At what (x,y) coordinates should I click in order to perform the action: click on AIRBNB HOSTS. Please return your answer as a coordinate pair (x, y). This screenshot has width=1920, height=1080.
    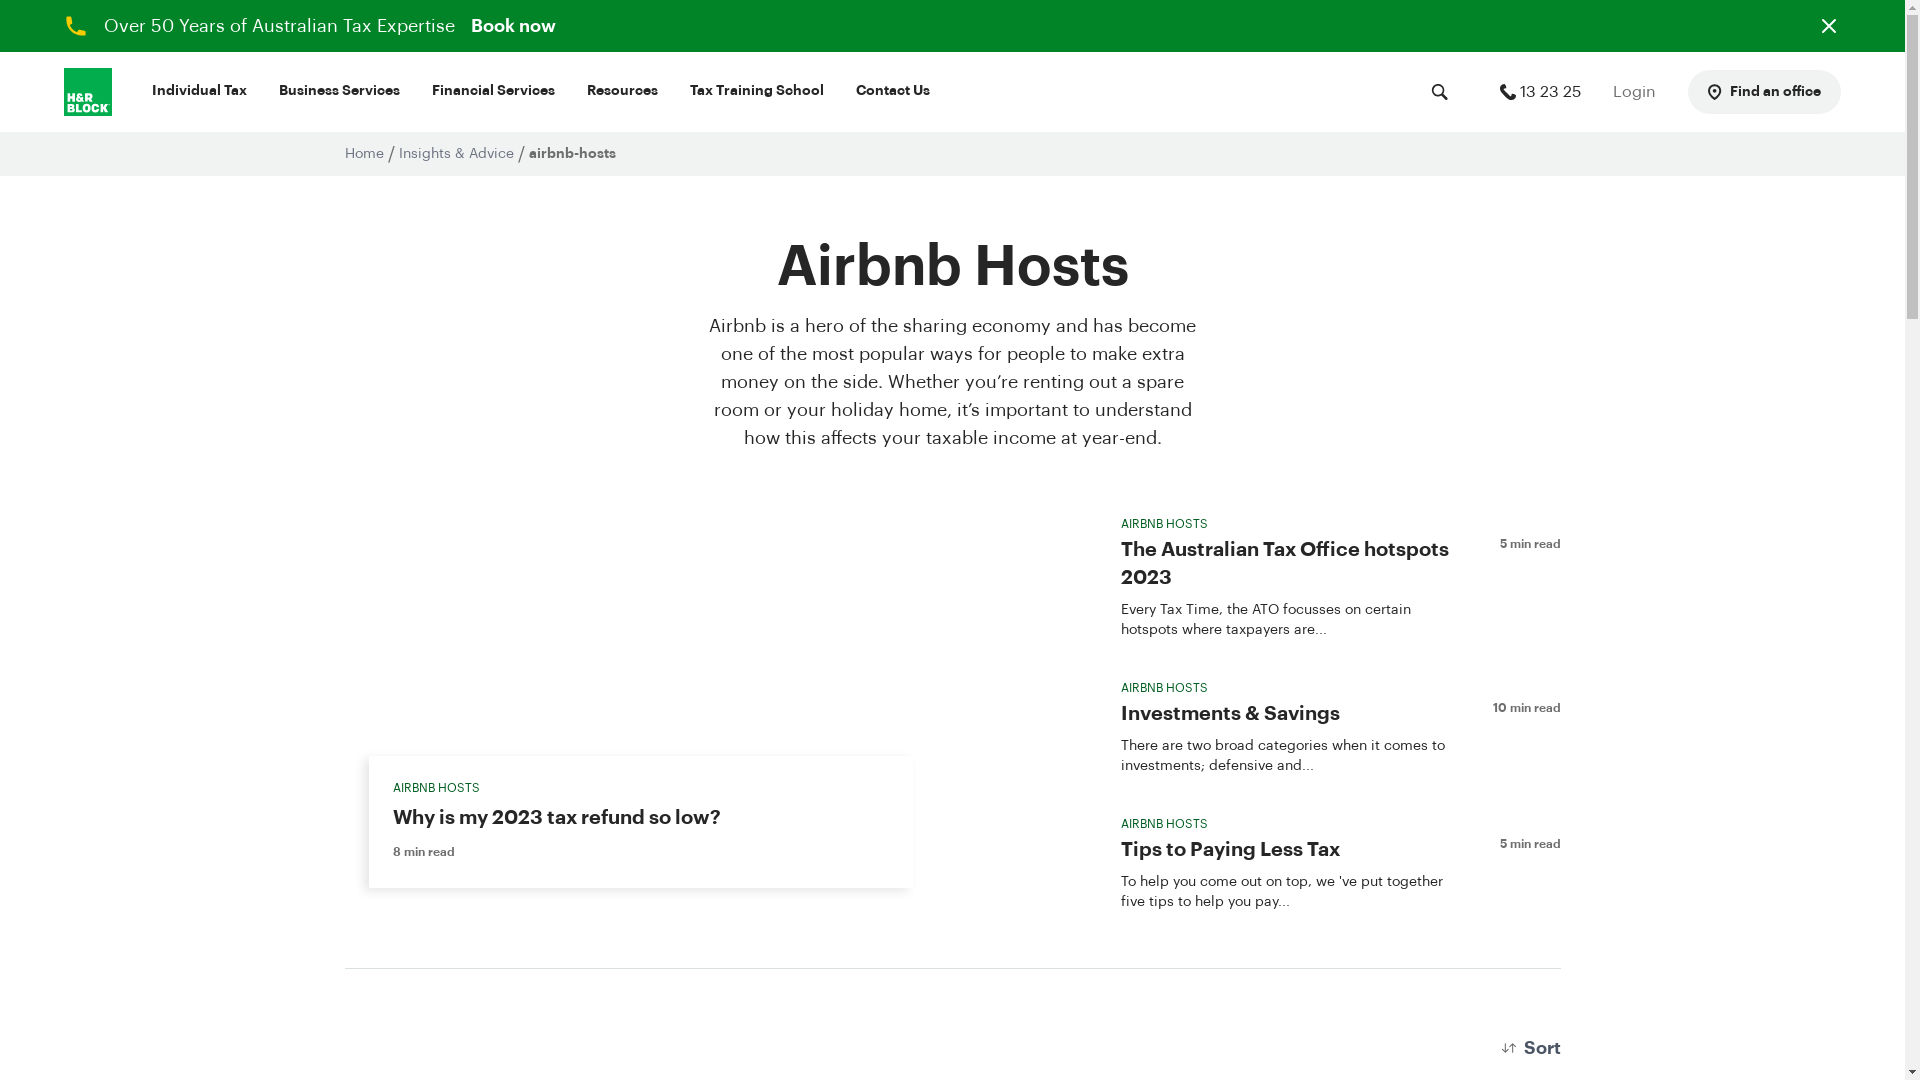
    Looking at the image, I should click on (1164, 524).